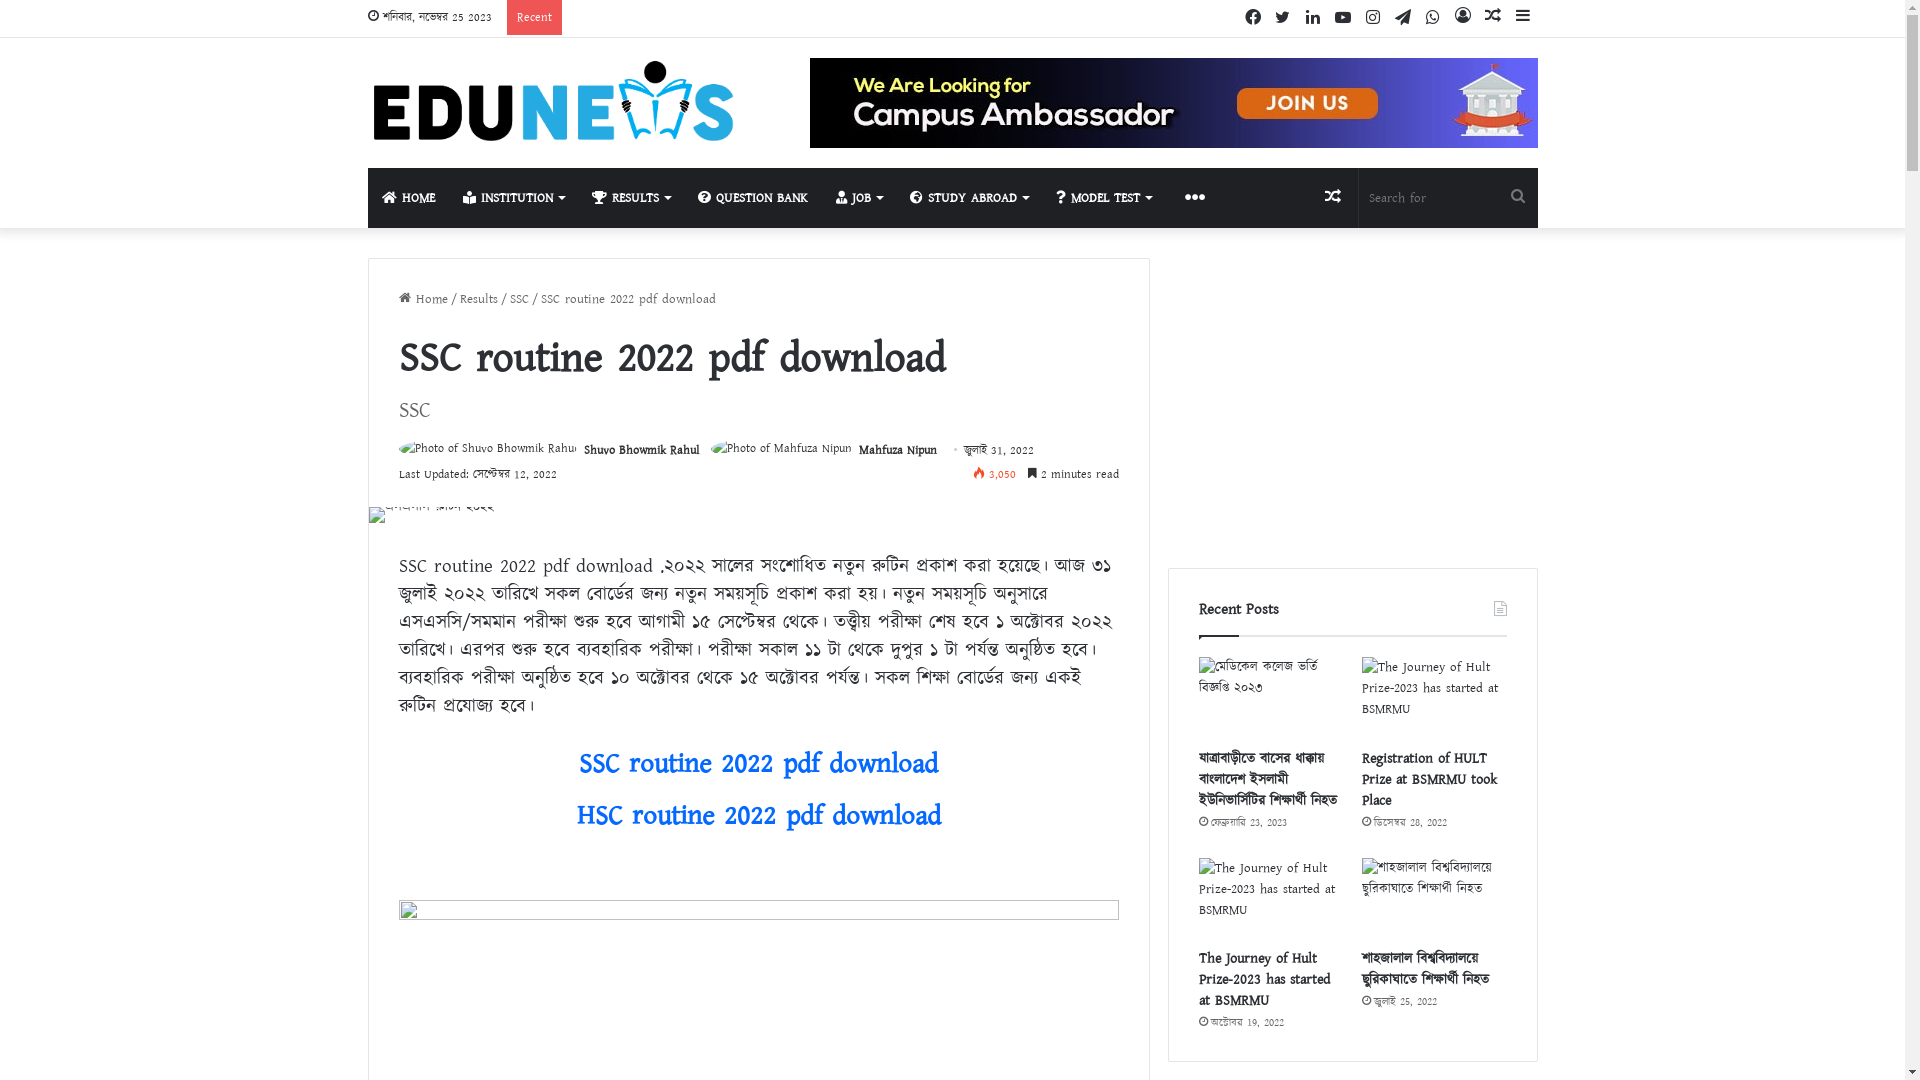 This screenshot has width=1920, height=1080. What do you see at coordinates (512, 198) in the screenshot?
I see `INSTITUTION` at bounding box center [512, 198].